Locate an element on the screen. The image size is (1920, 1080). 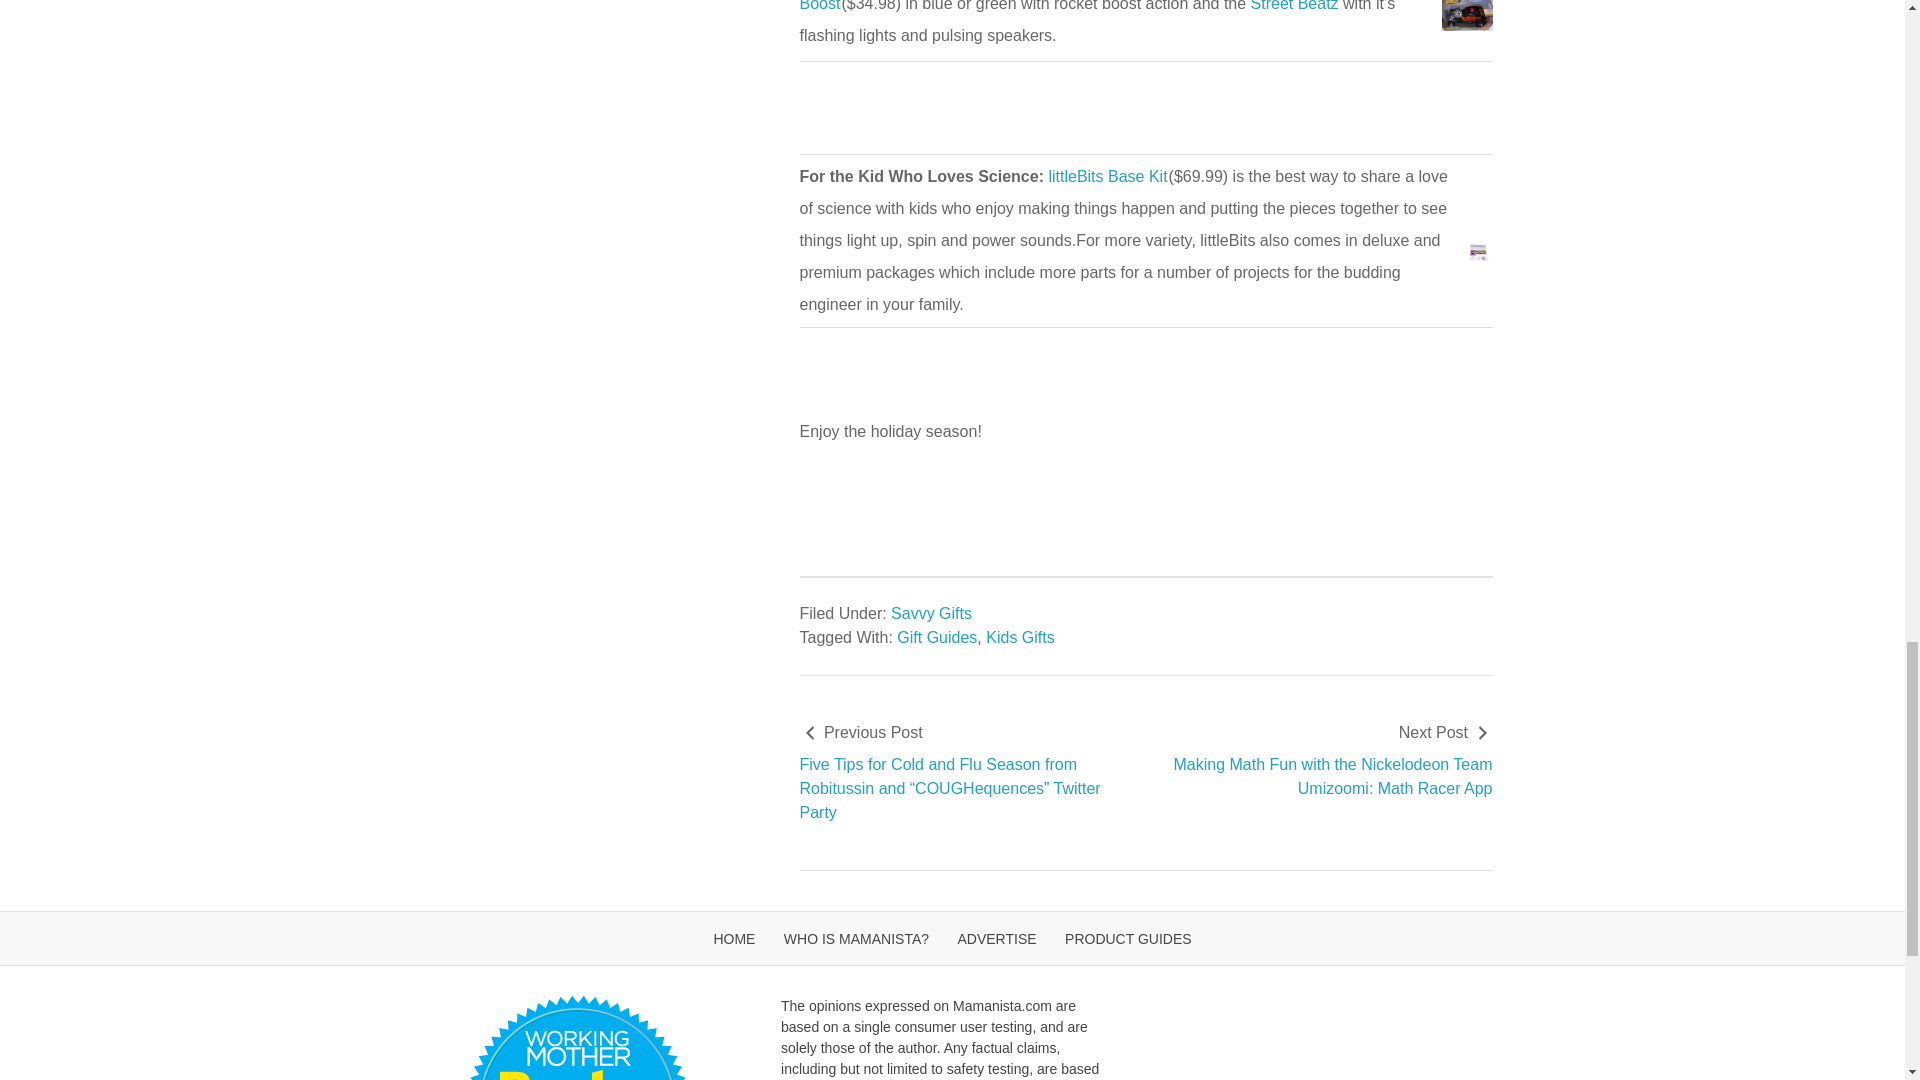
Gift Guides is located at coordinates (936, 636).